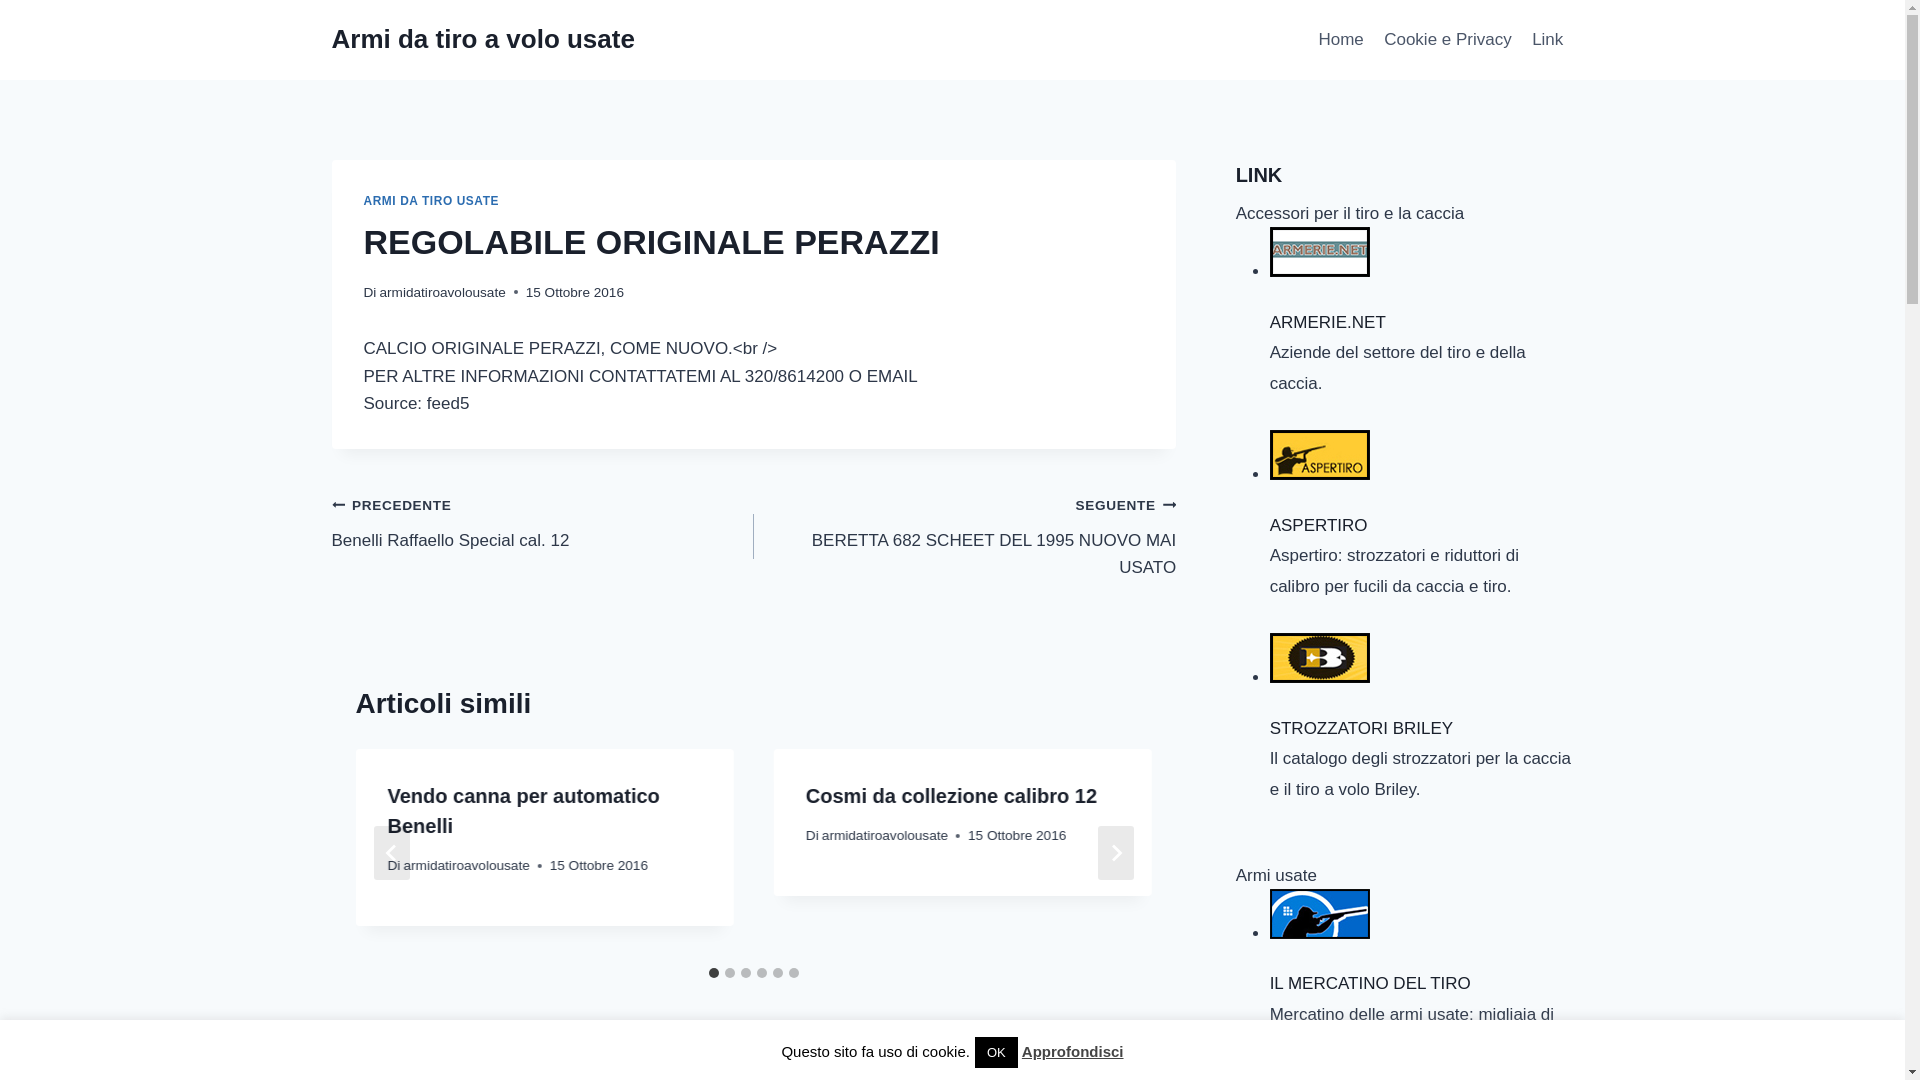 The height and width of the screenshot is (1080, 1920). I want to click on ARMERIE.NET, so click(1422, 670).